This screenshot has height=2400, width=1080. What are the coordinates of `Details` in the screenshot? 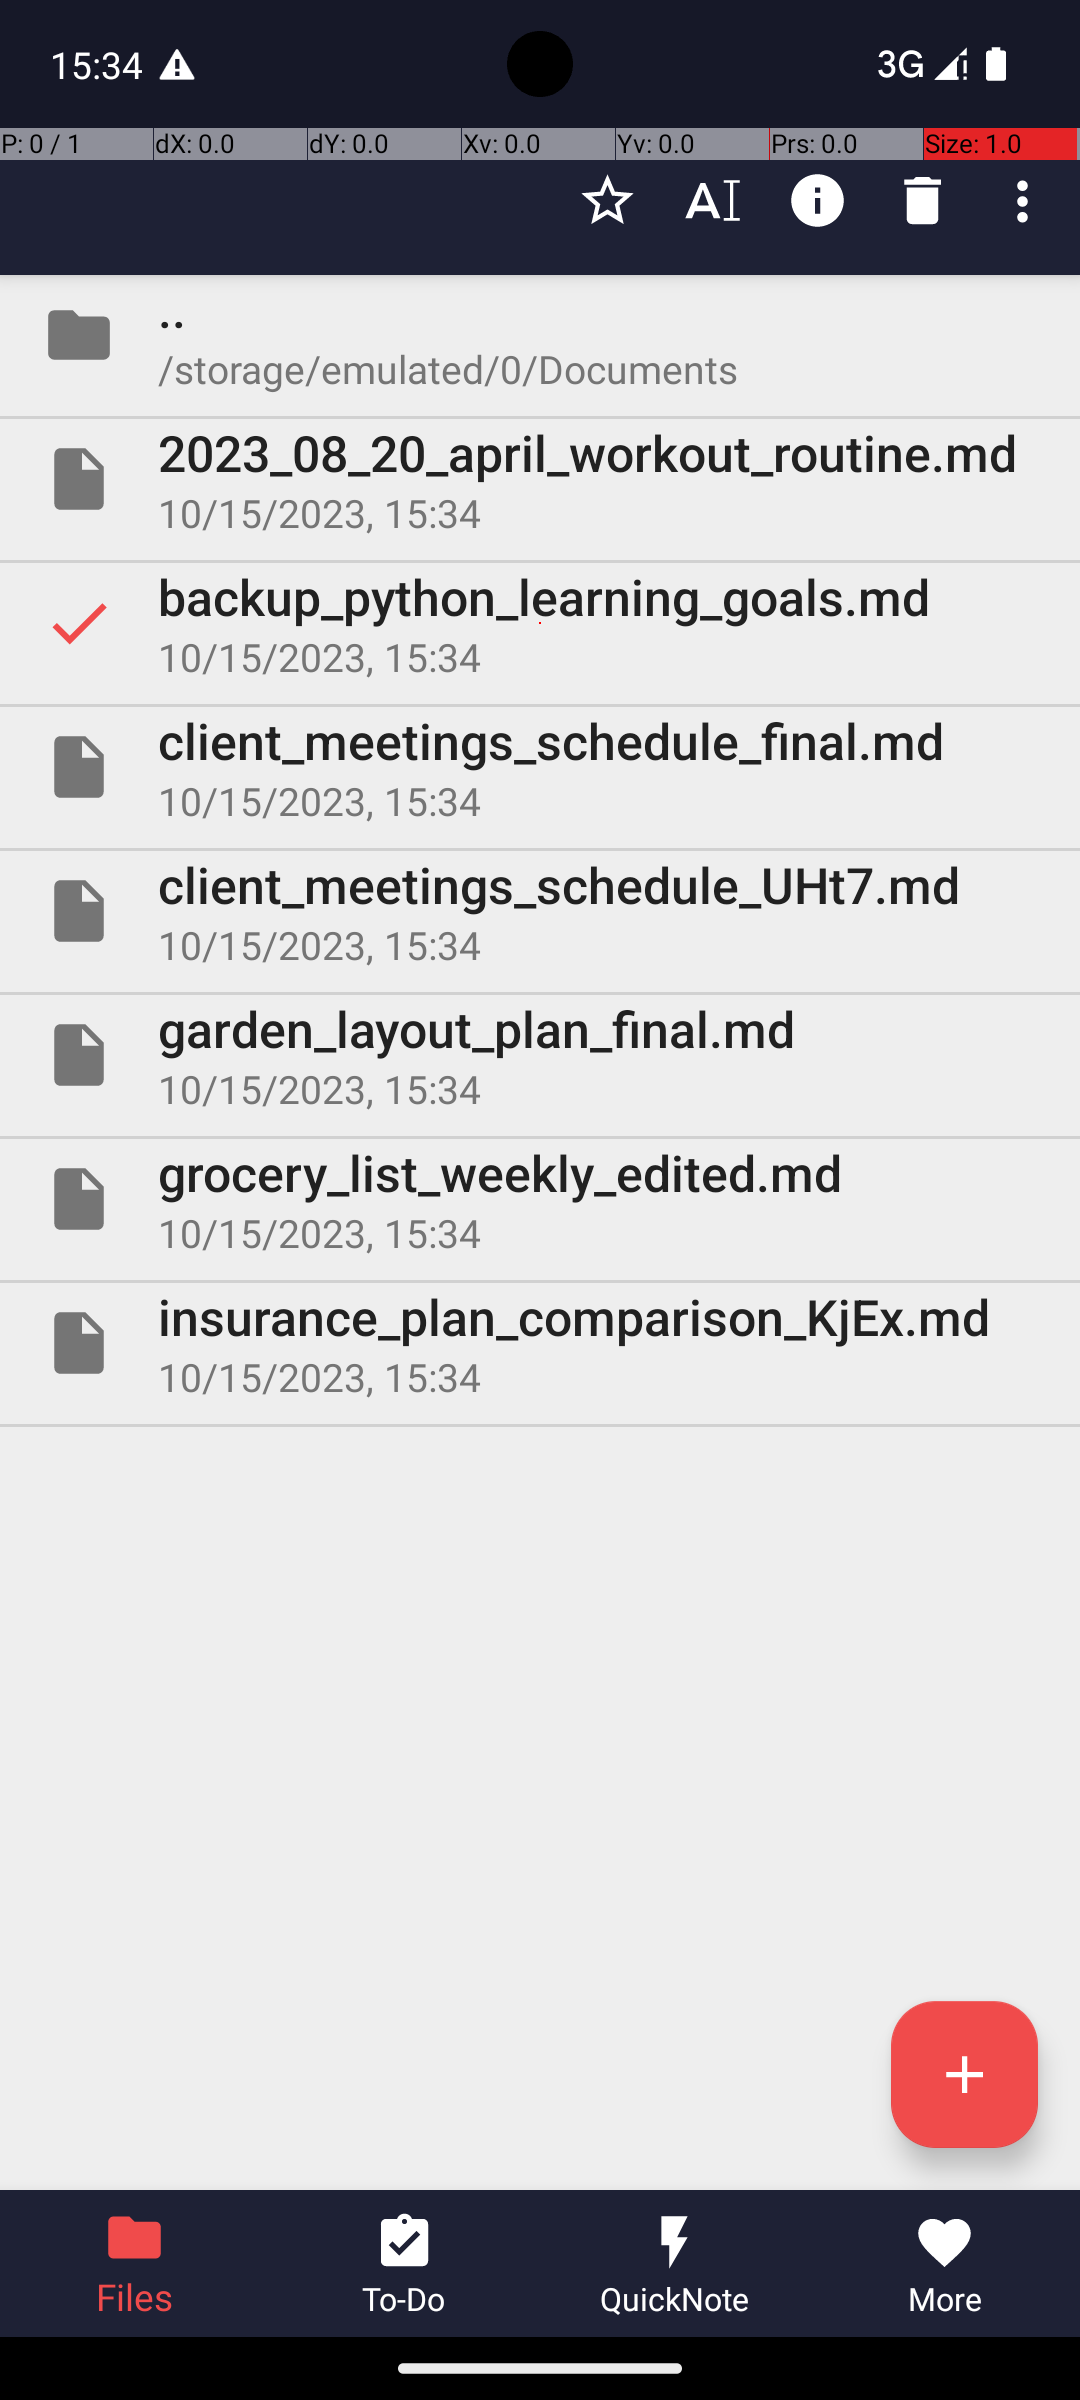 It's located at (818, 201).